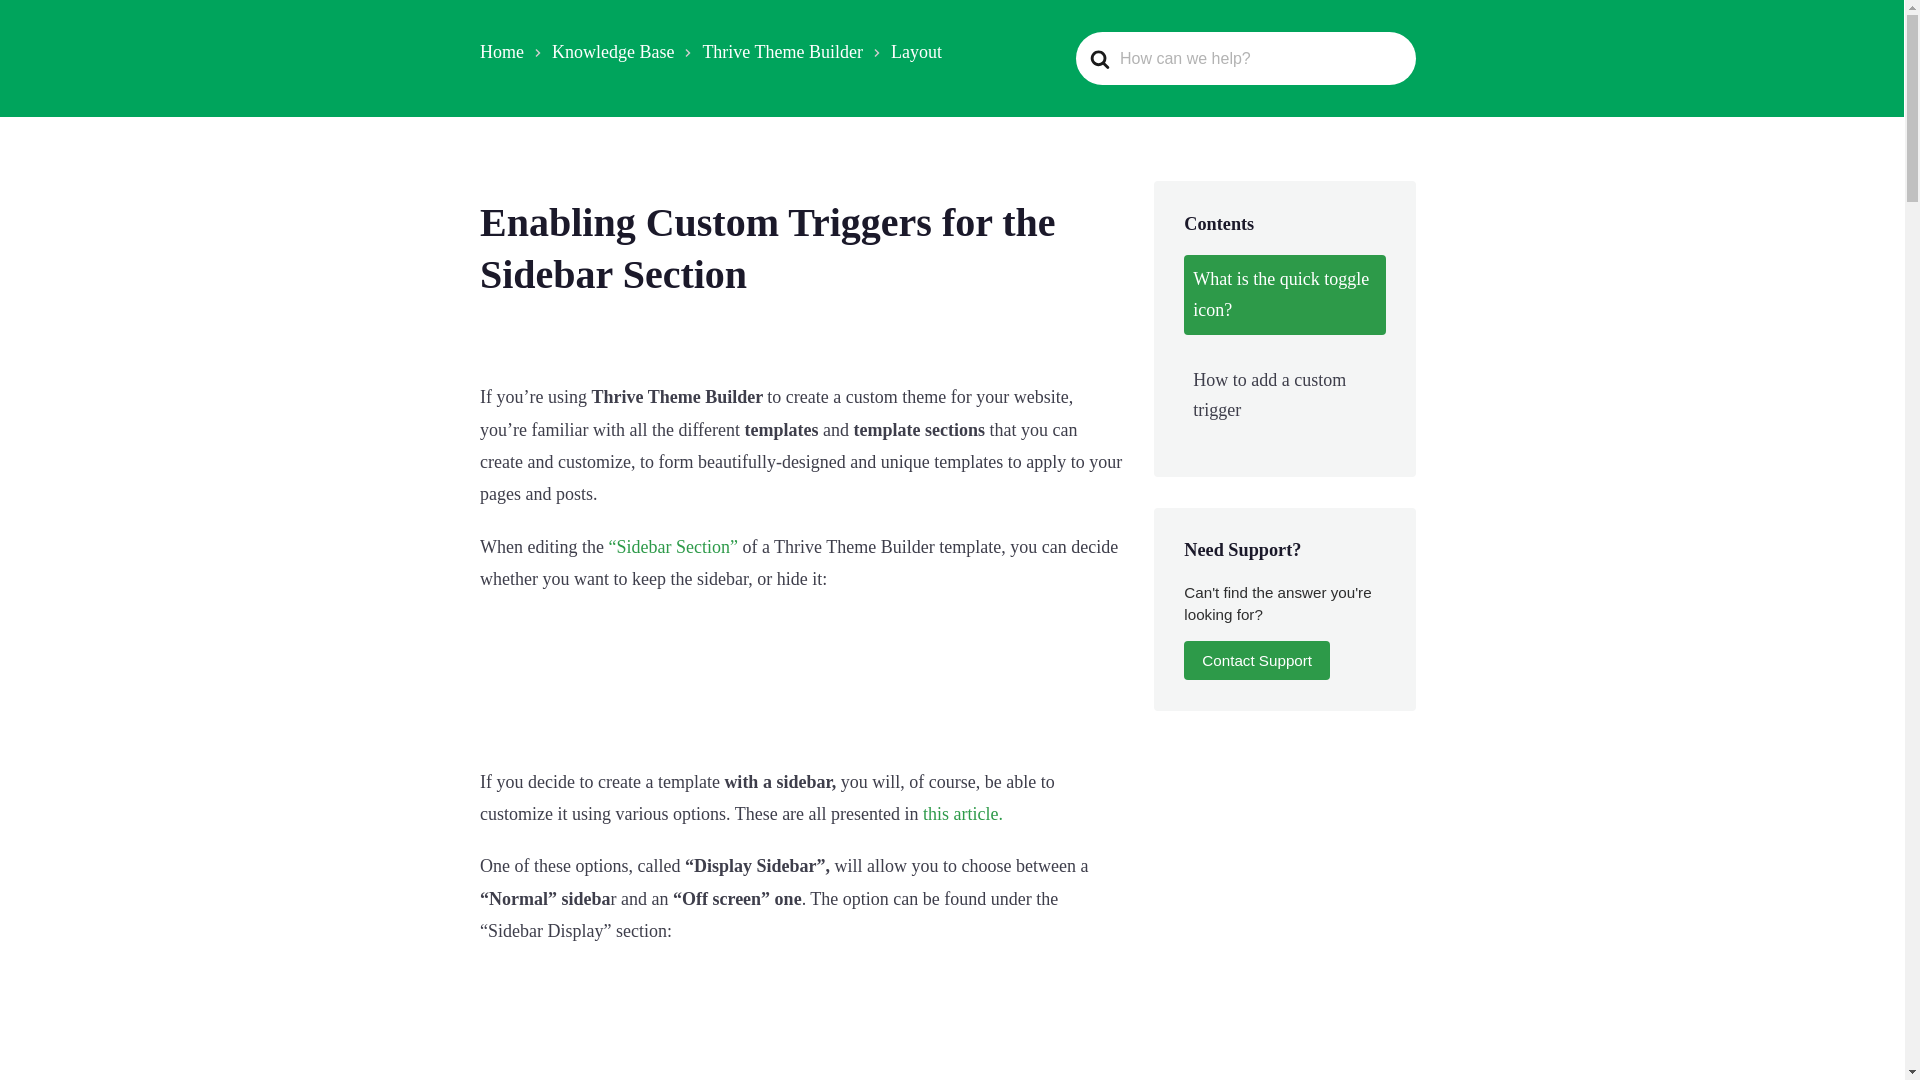 This screenshot has width=1920, height=1080. I want to click on Layout, so click(916, 52).